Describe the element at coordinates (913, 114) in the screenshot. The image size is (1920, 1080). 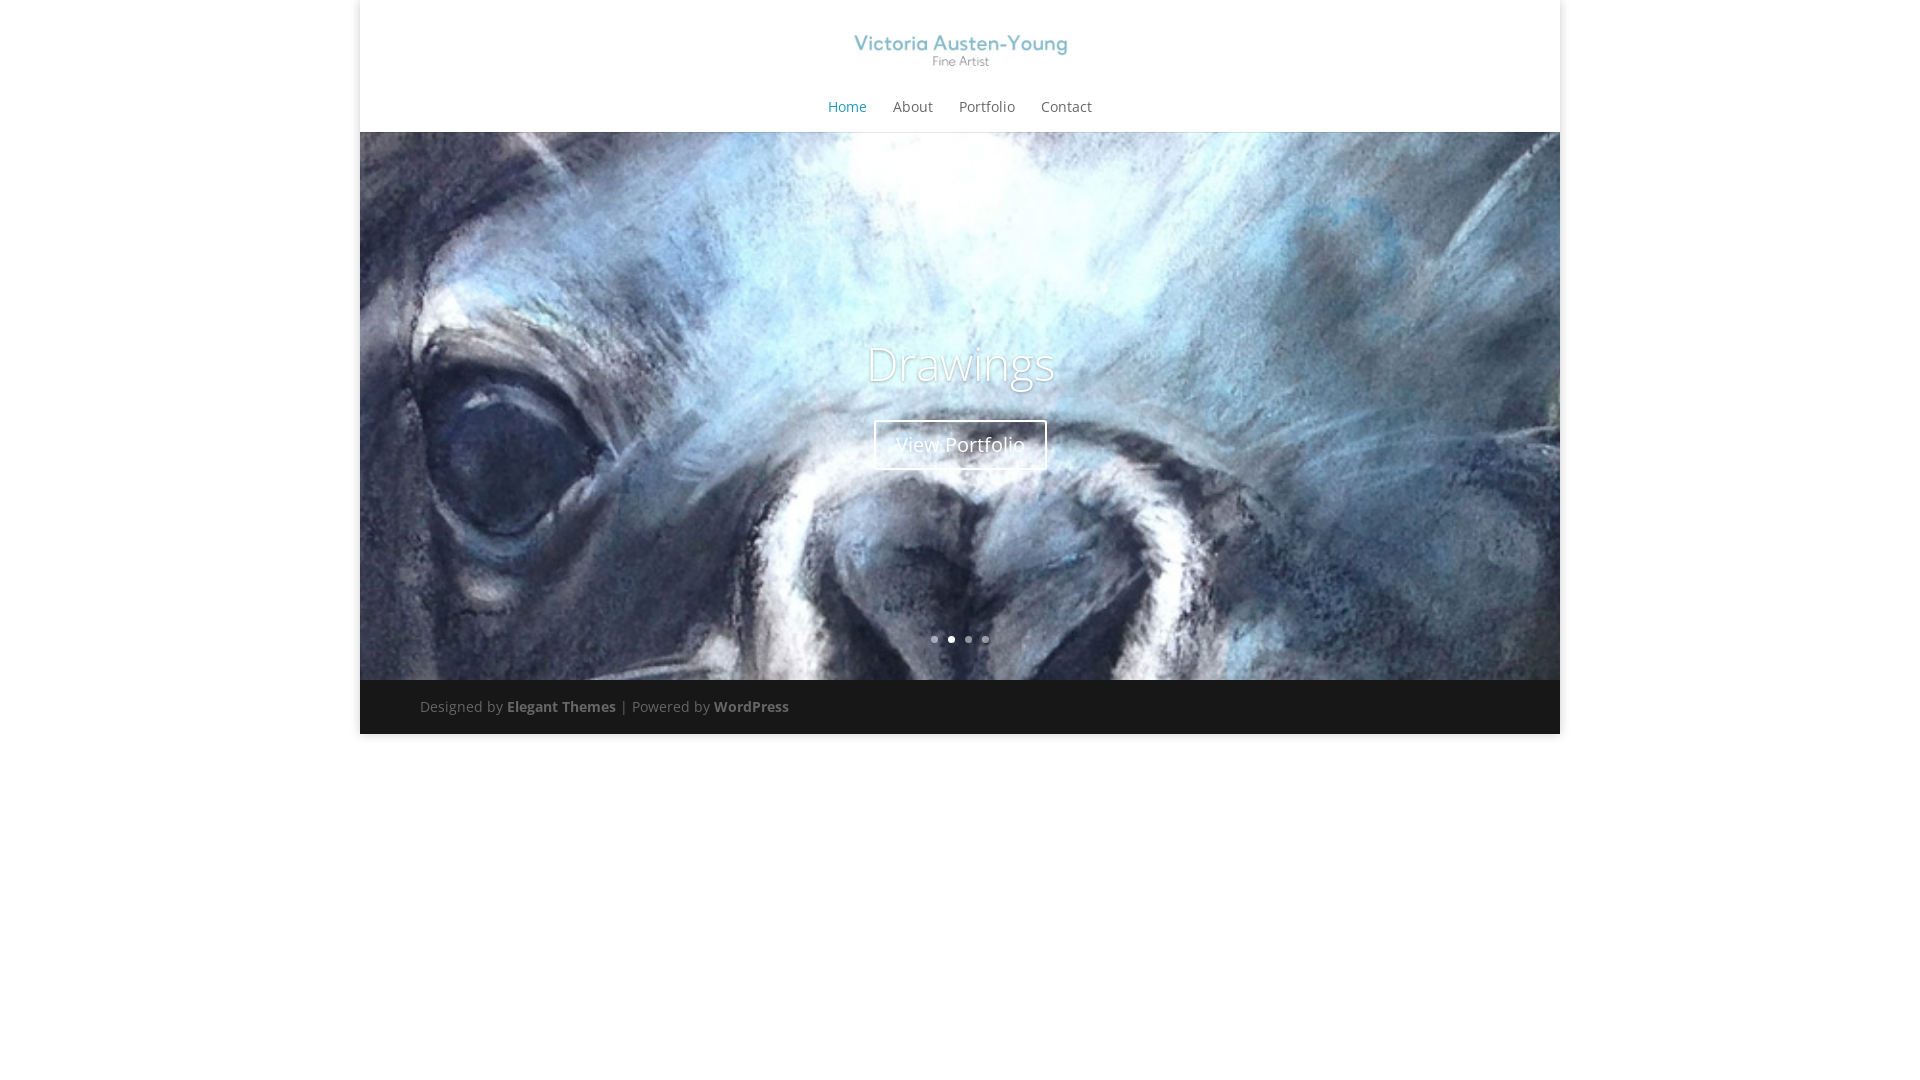
I see `About` at that location.